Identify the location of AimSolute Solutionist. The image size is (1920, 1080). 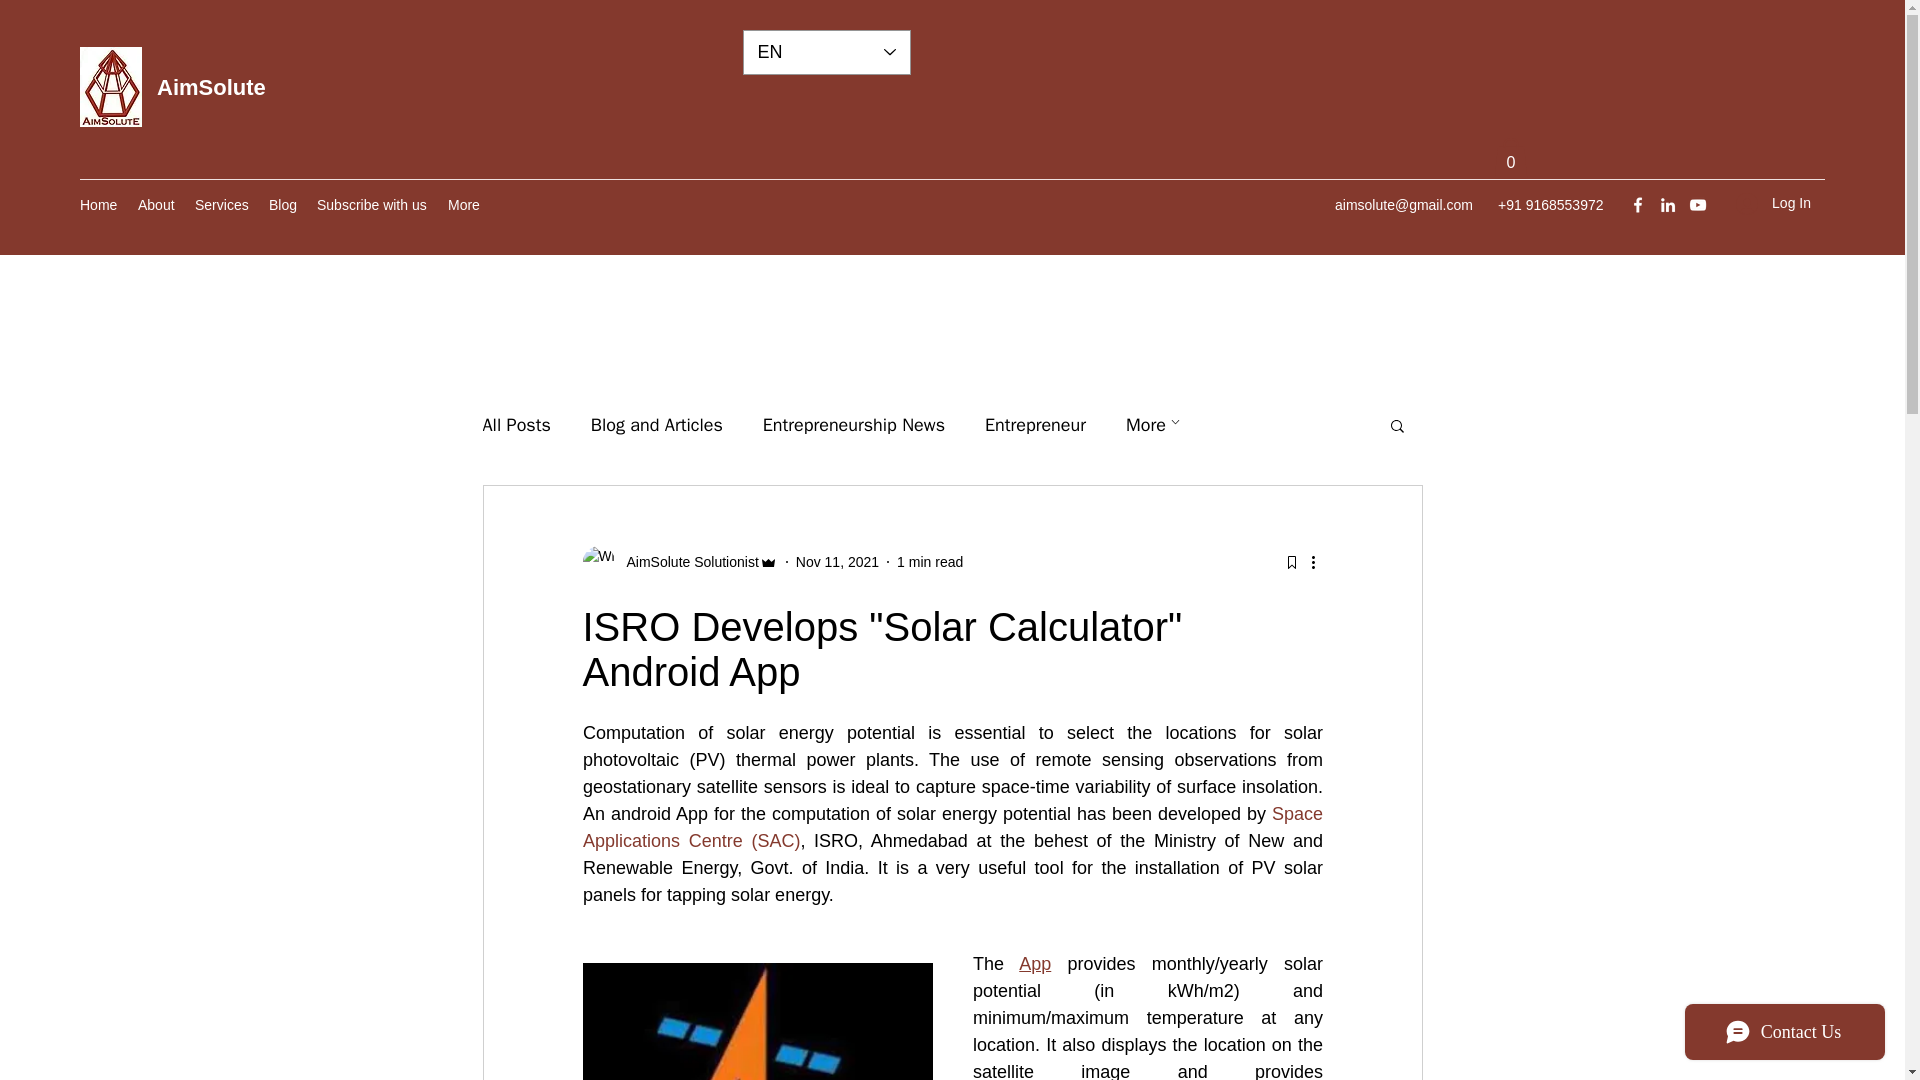
(686, 562).